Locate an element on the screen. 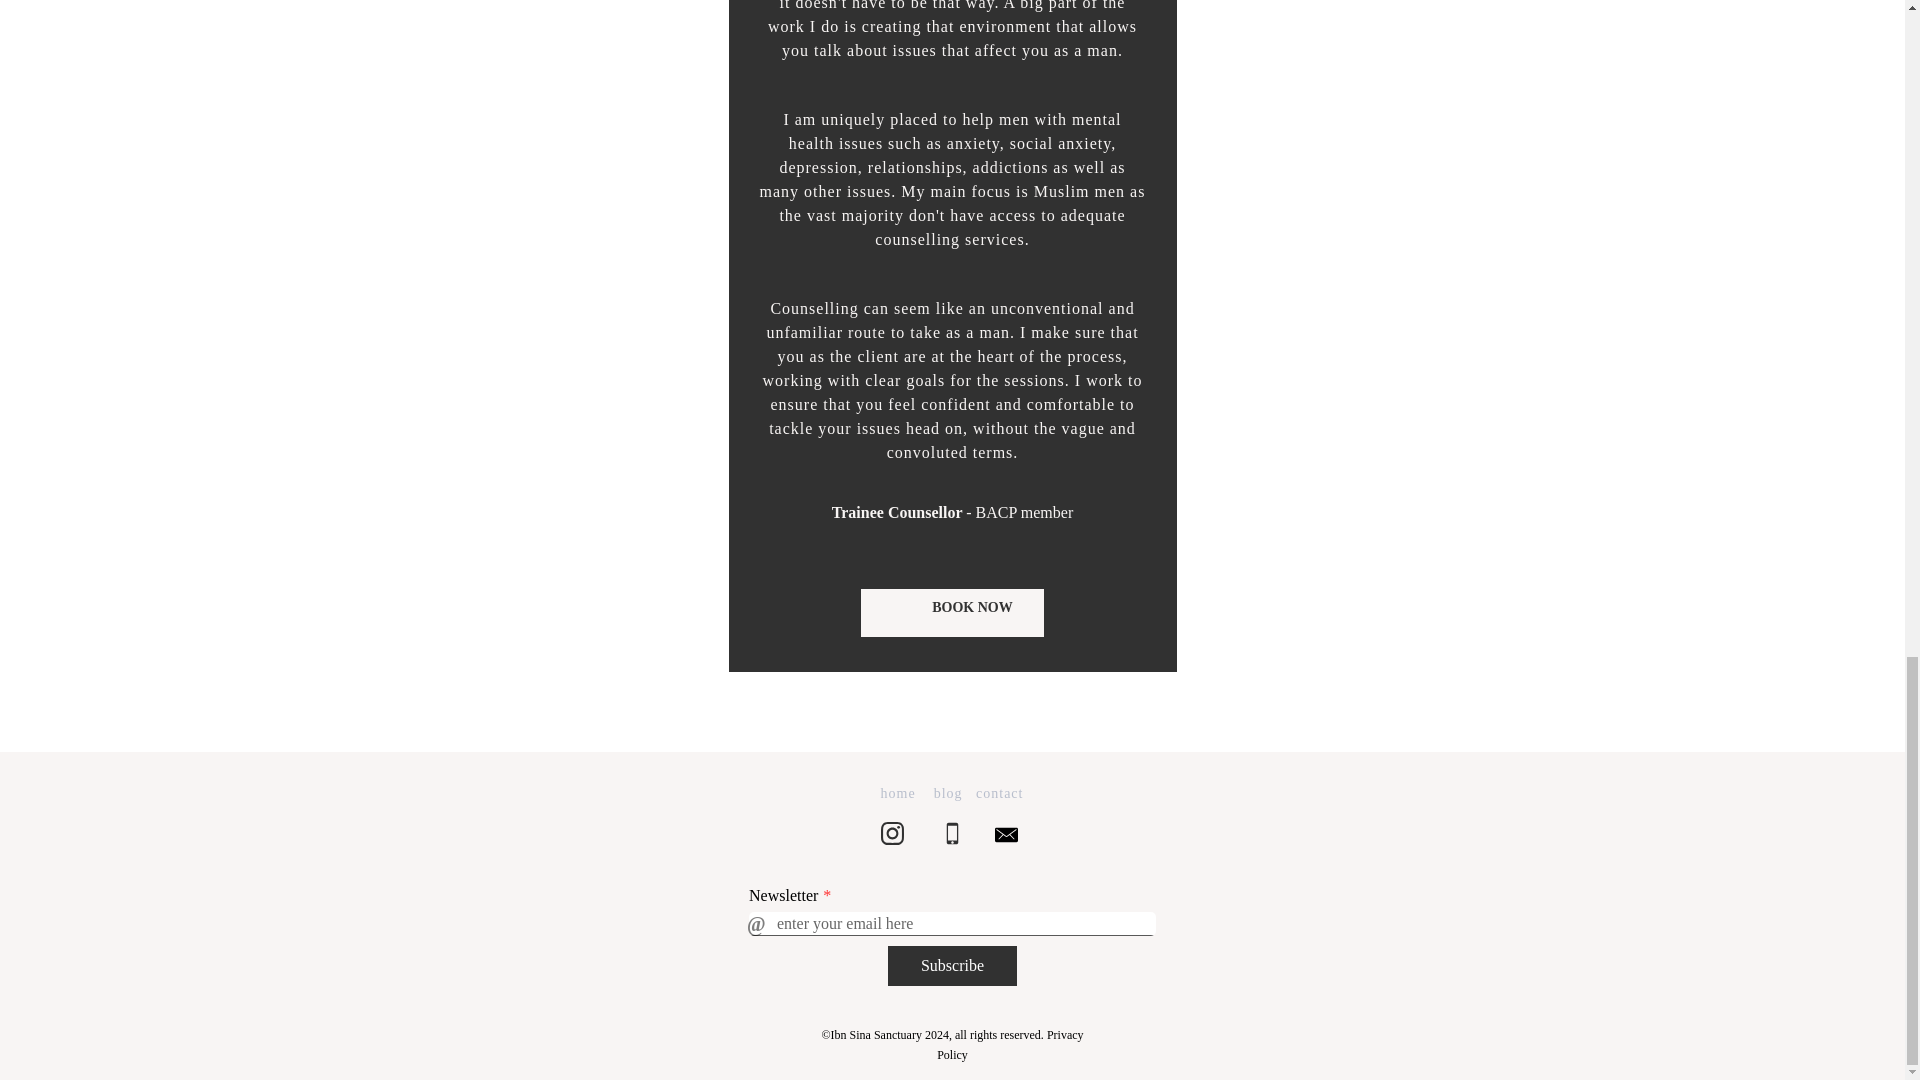  BOOK NOW is located at coordinates (952, 612).